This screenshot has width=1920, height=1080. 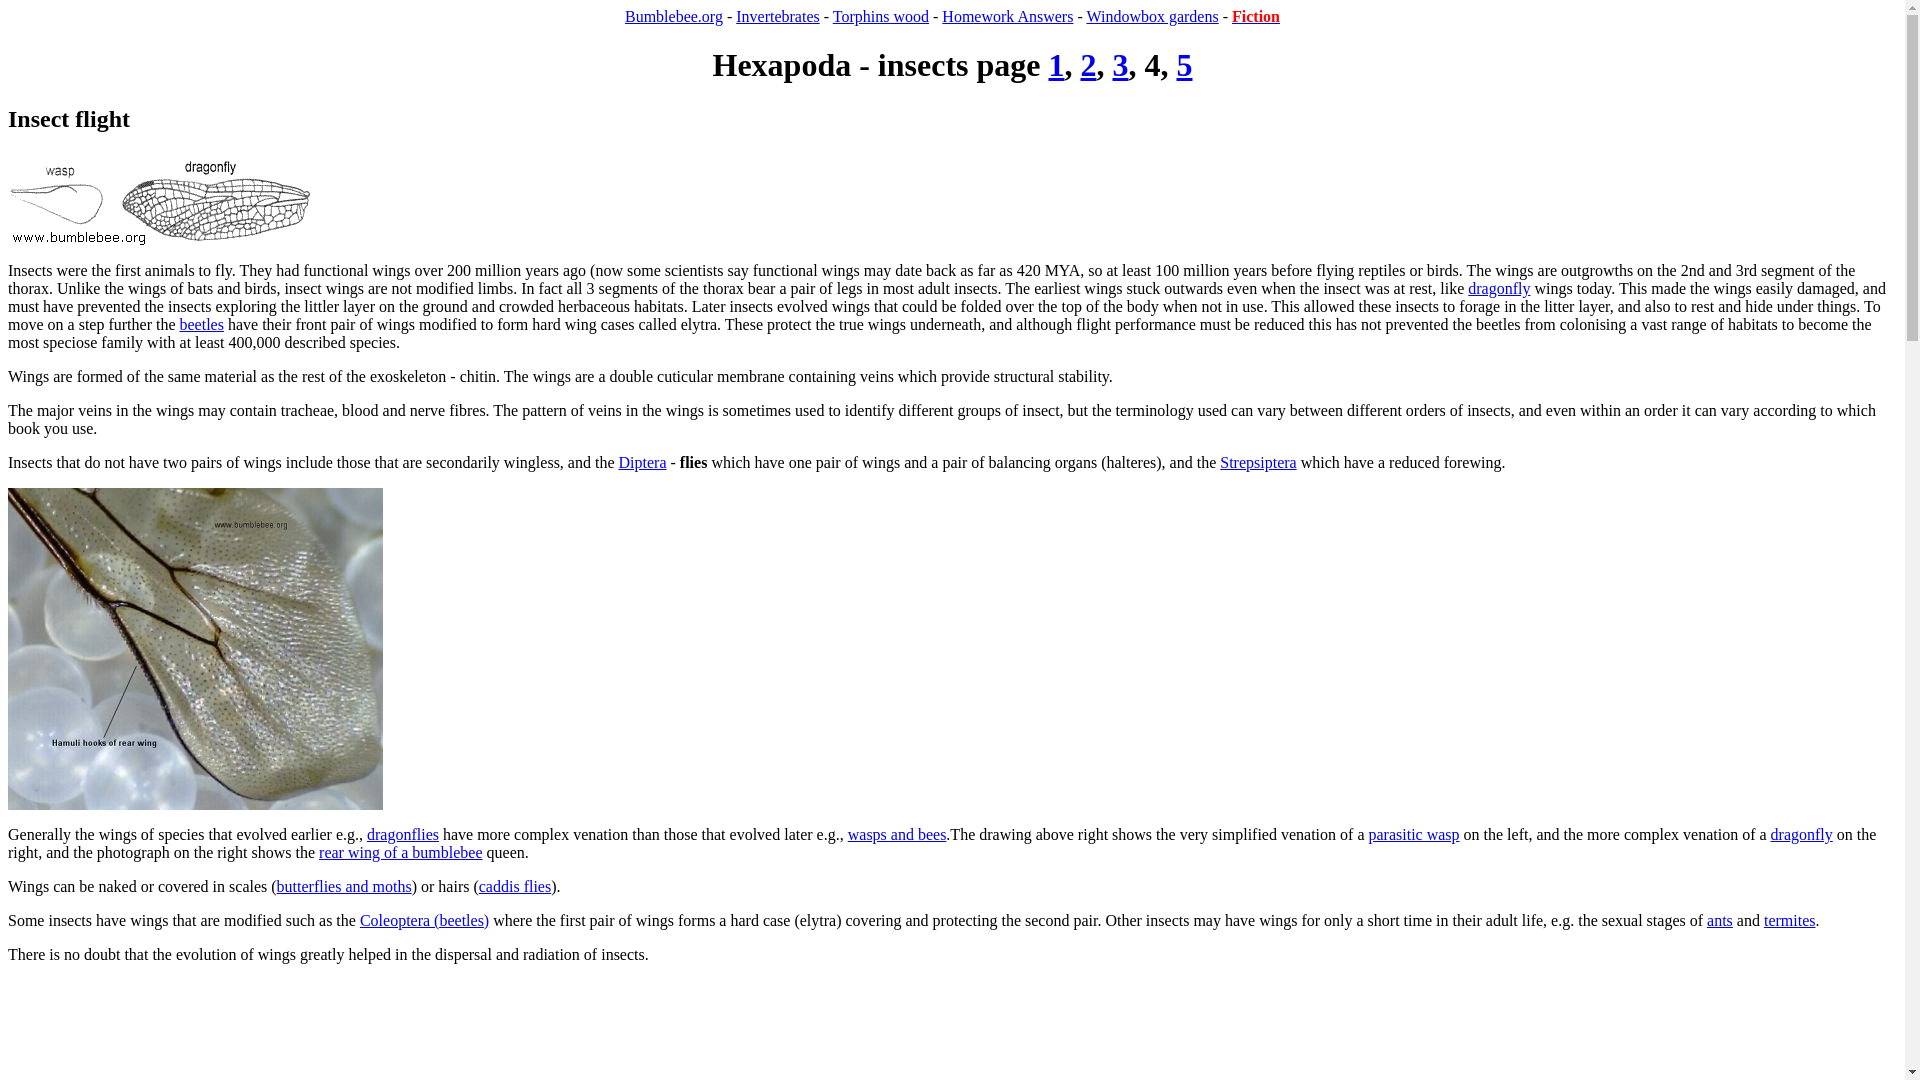 What do you see at coordinates (1499, 288) in the screenshot?
I see `dragonfly` at bounding box center [1499, 288].